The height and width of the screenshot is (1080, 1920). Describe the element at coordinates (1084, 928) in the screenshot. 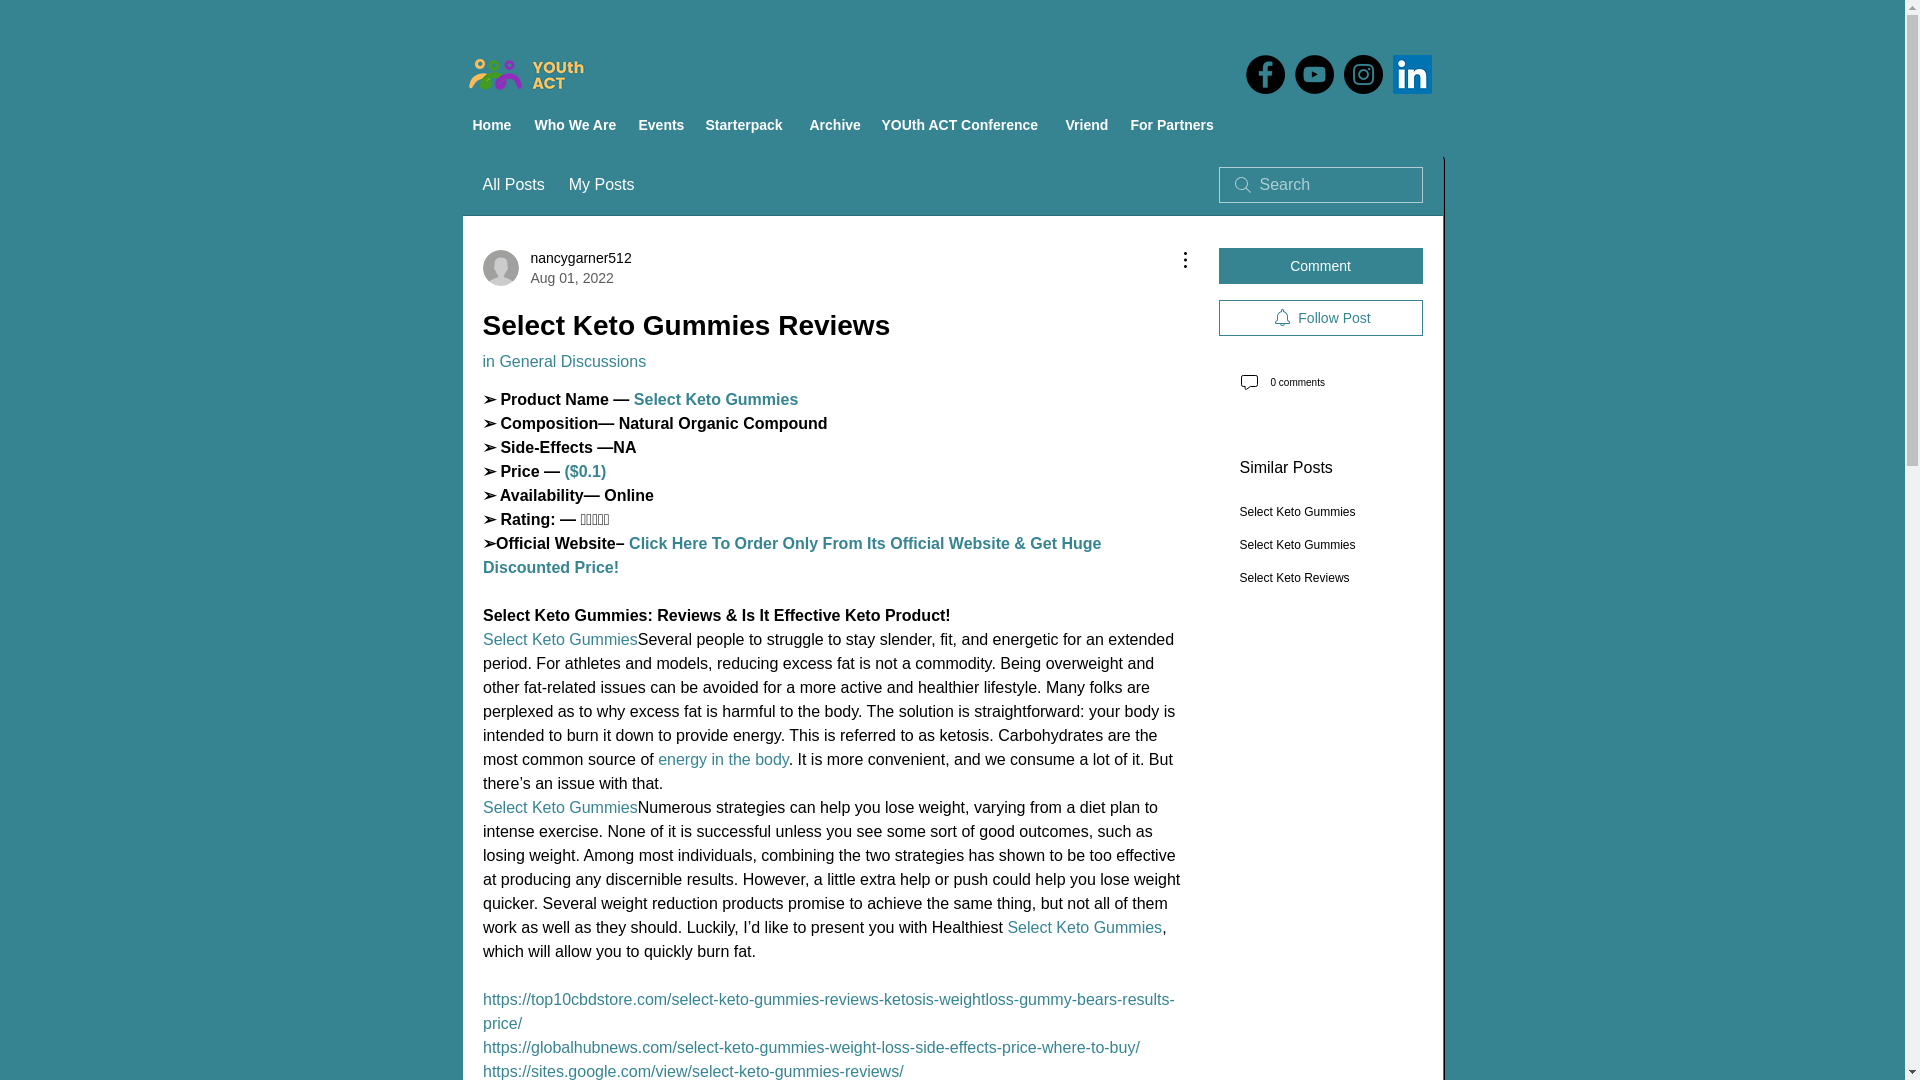

I see `Select Keto Gummies` at that location.